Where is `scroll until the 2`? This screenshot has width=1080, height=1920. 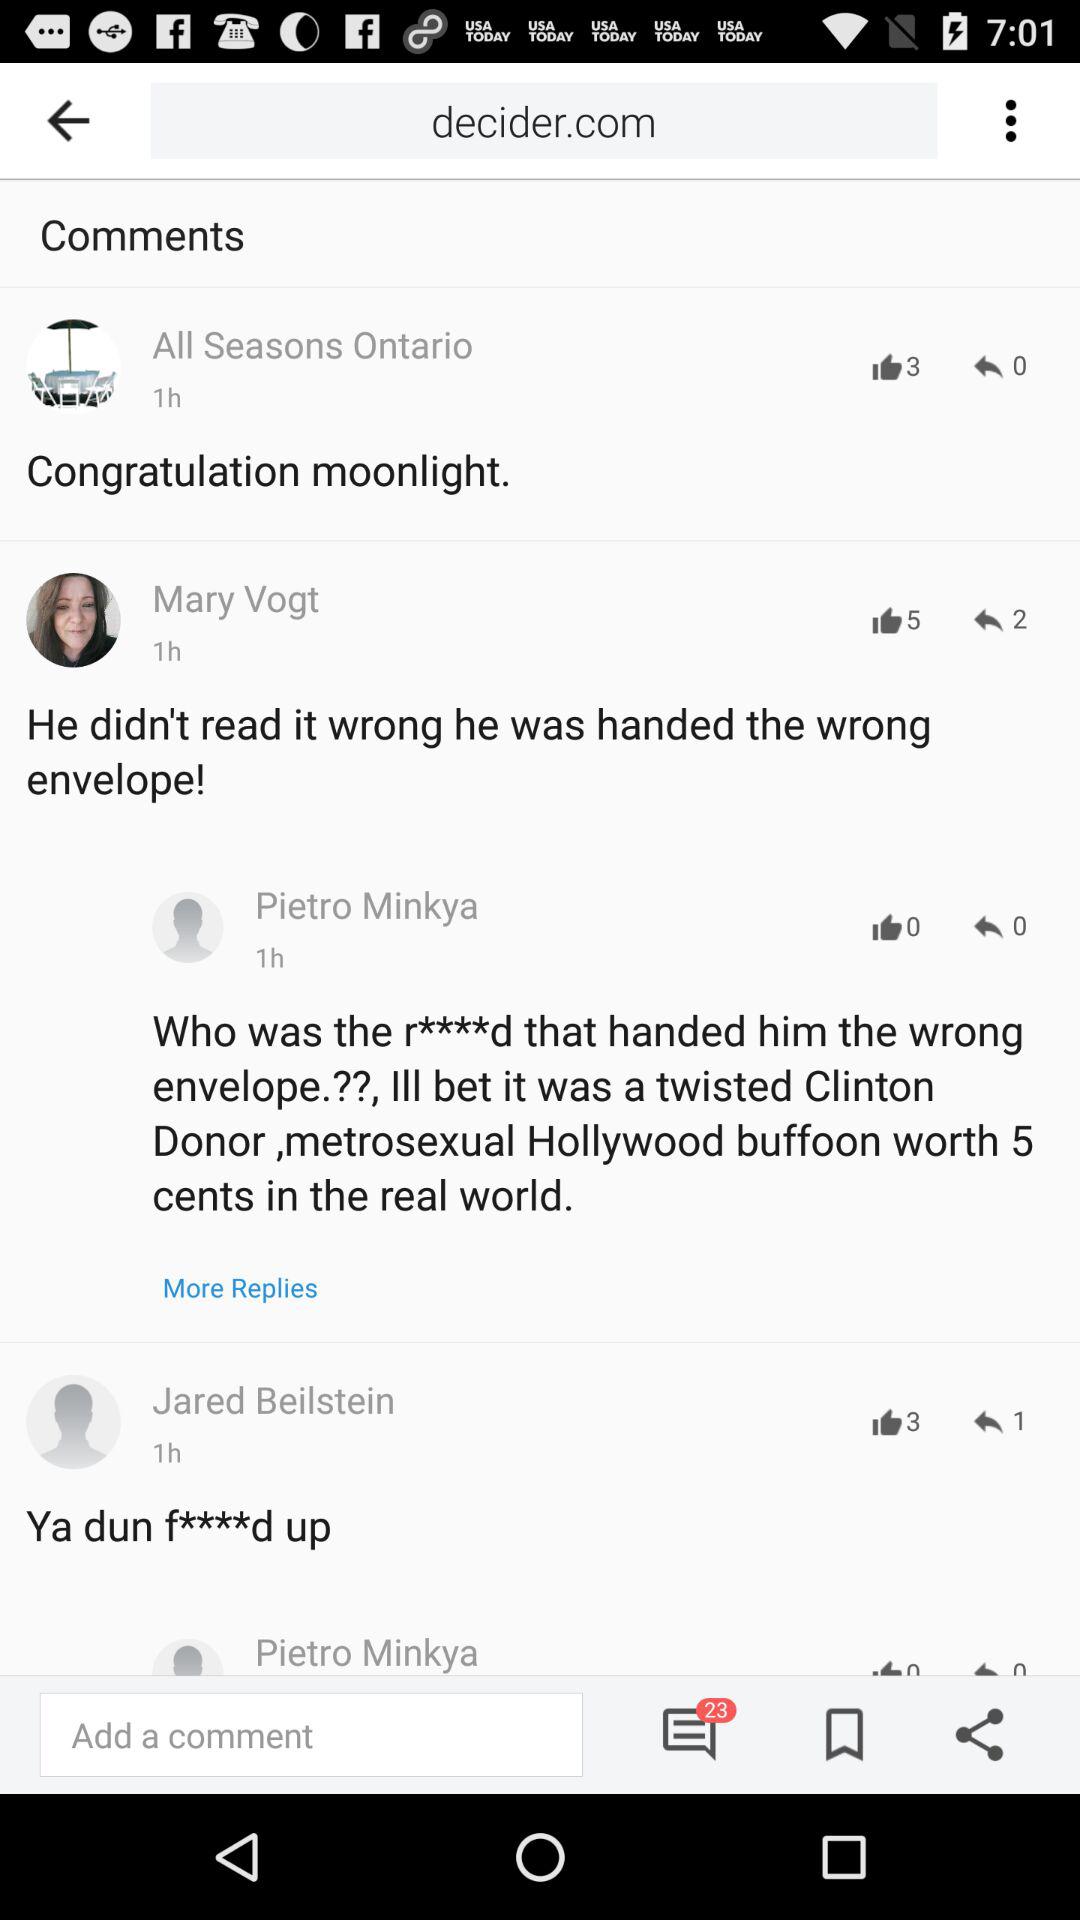
scroll until the 2 is located at coordinates (1000, 620).